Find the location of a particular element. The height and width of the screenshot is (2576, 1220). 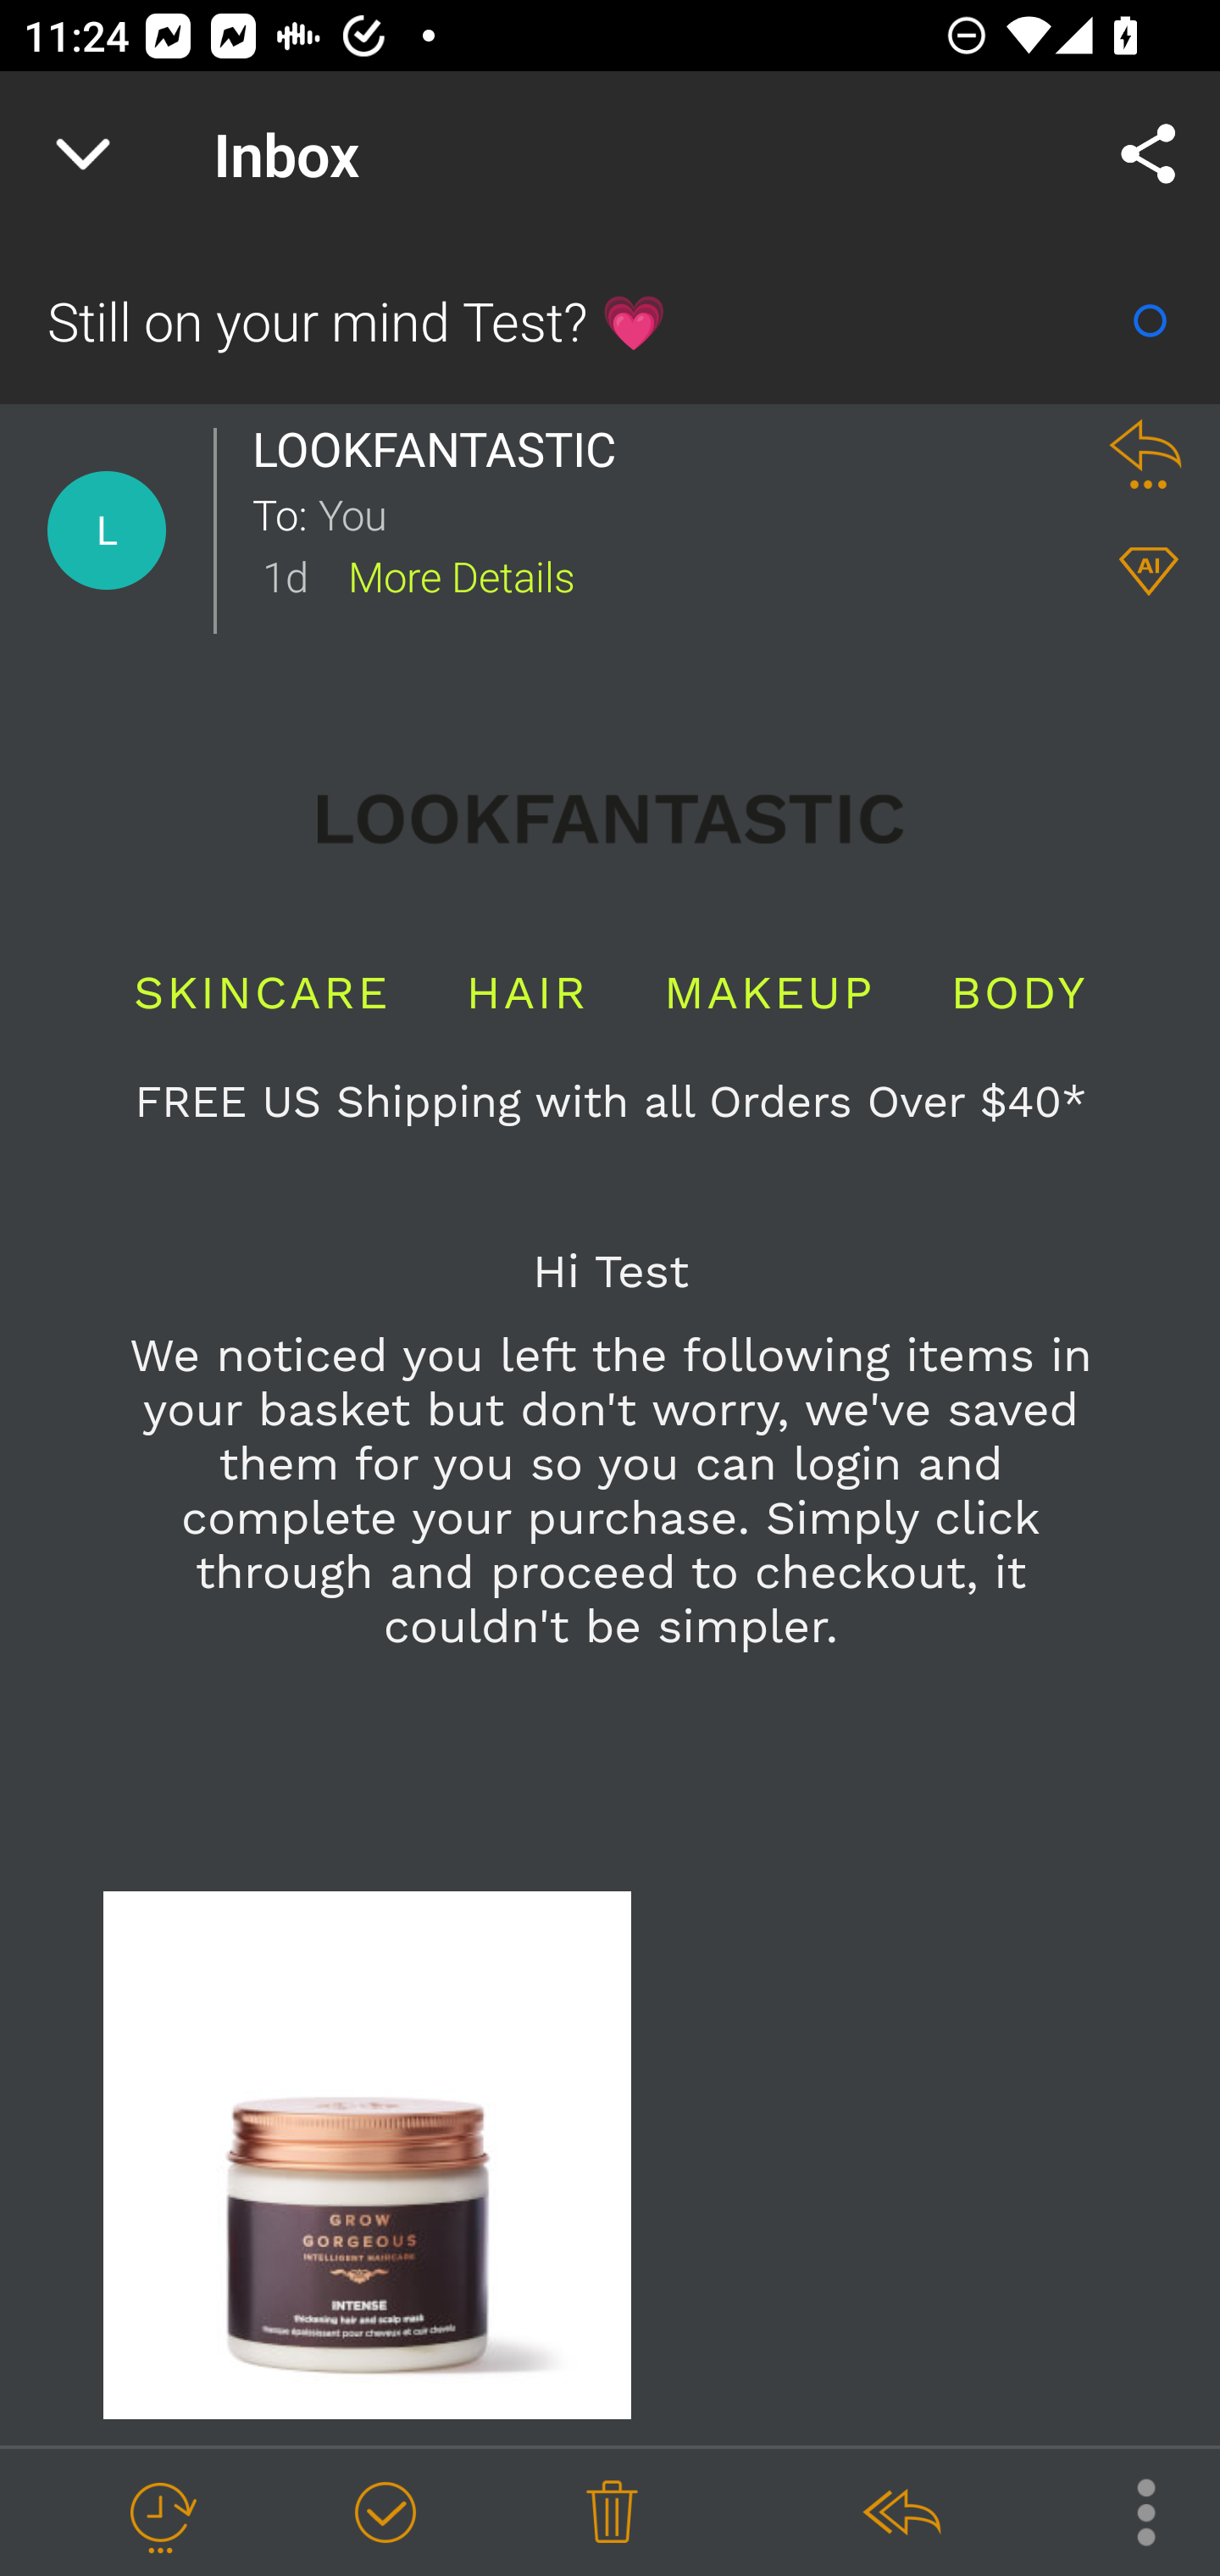

  SKINCARE   is located at coordinates (262, 992).